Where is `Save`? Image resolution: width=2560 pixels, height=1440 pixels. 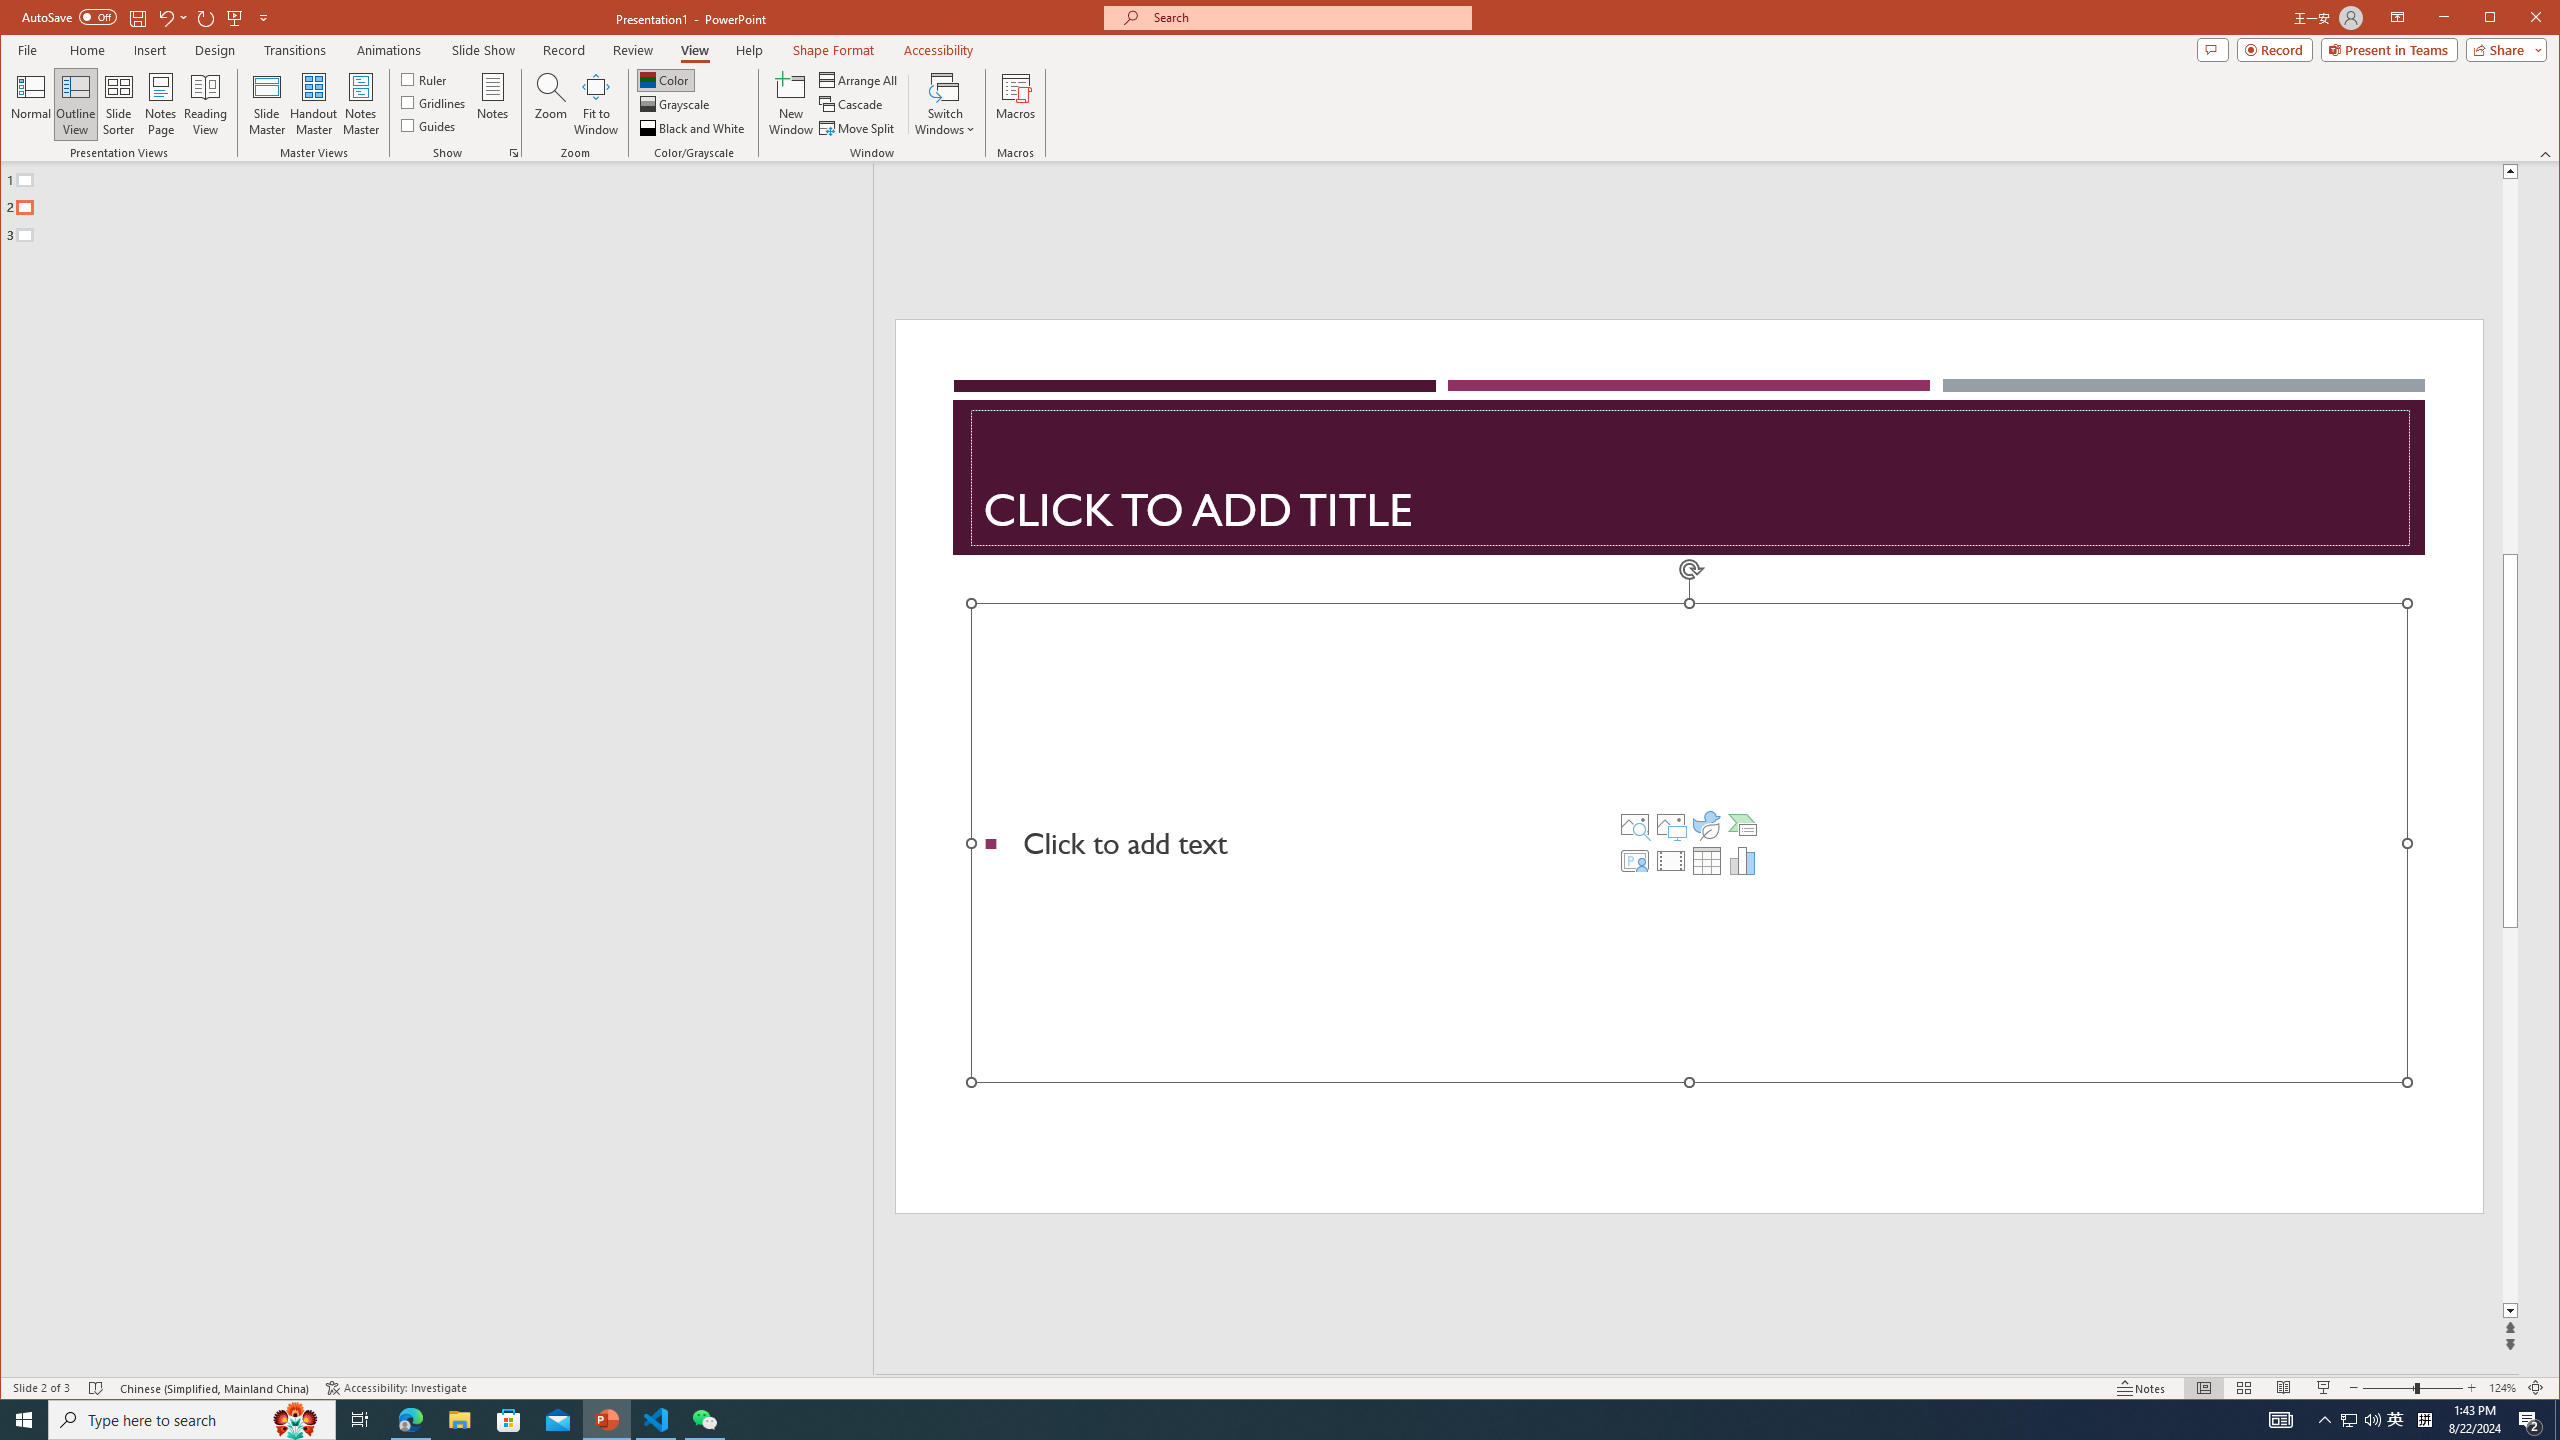
Save is located at coordinates (136, 17).